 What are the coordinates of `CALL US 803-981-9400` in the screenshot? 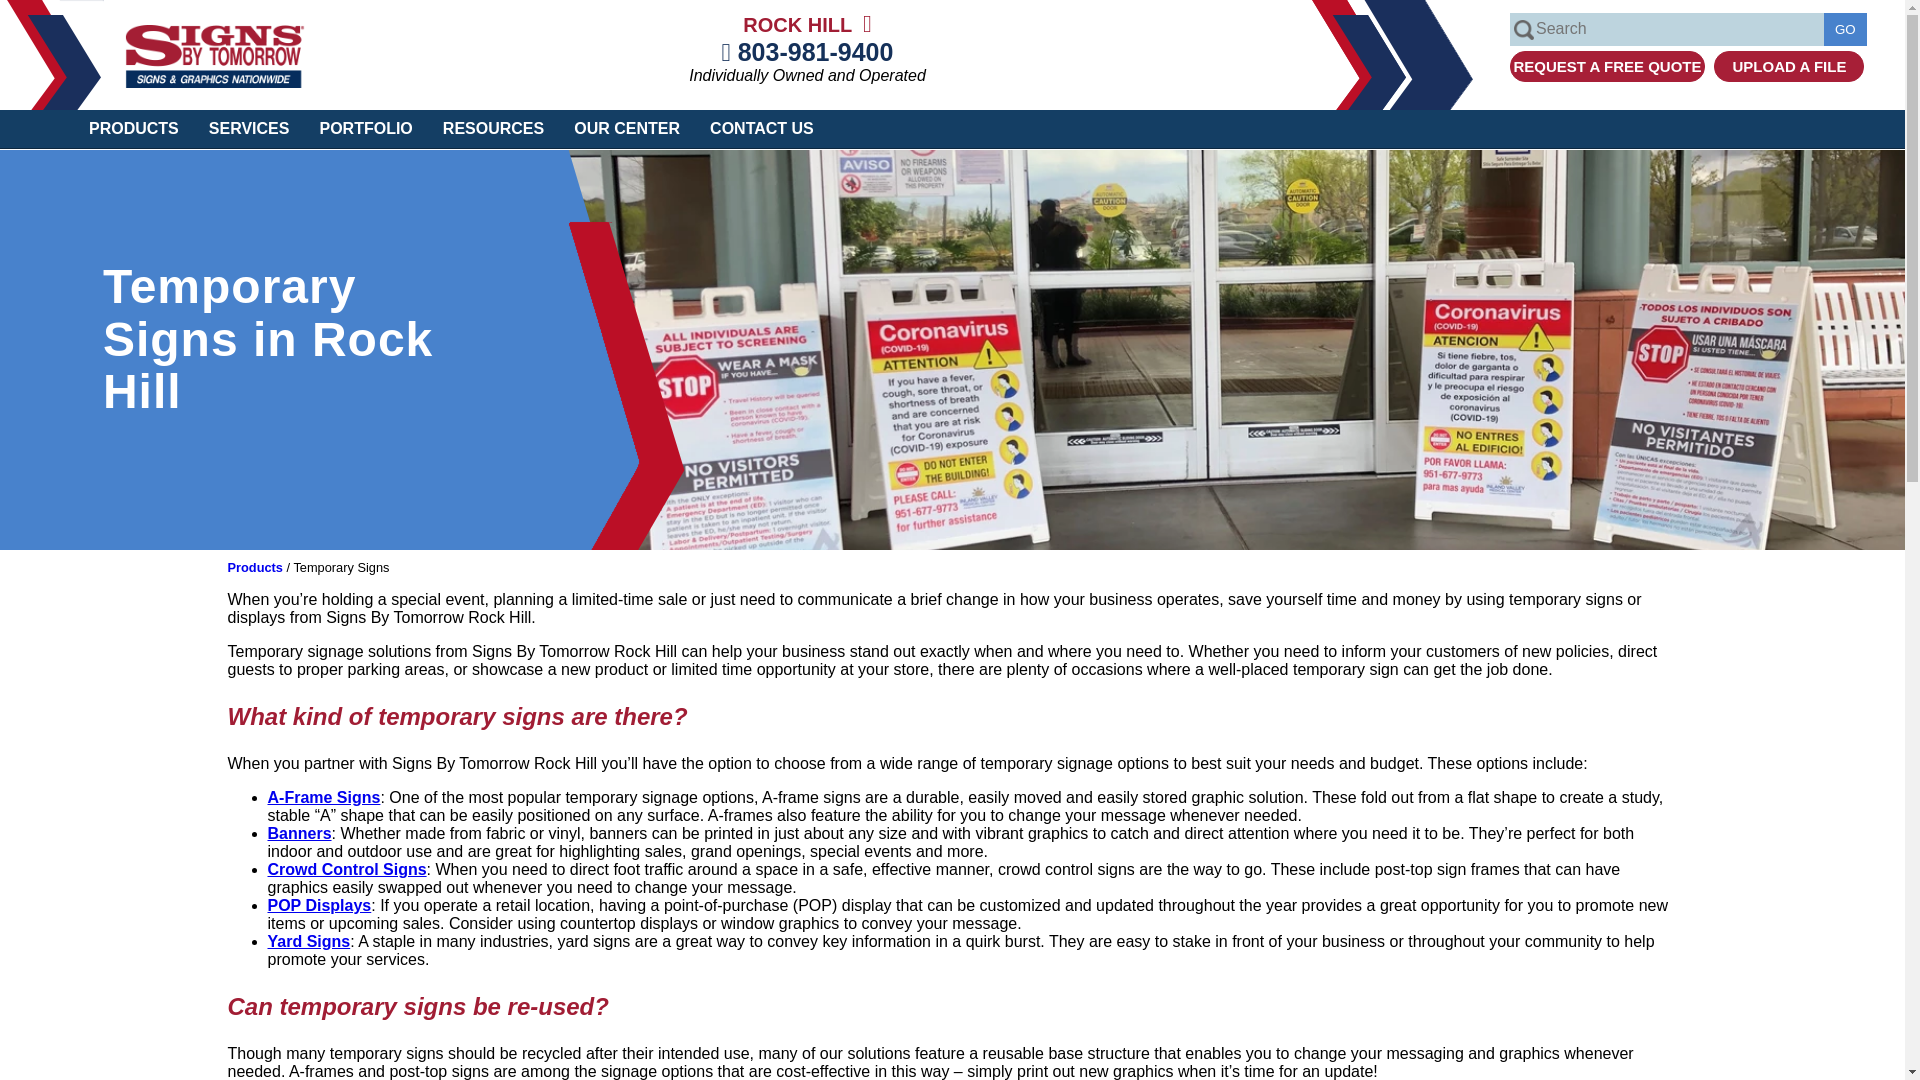 It's located at (808, 51).